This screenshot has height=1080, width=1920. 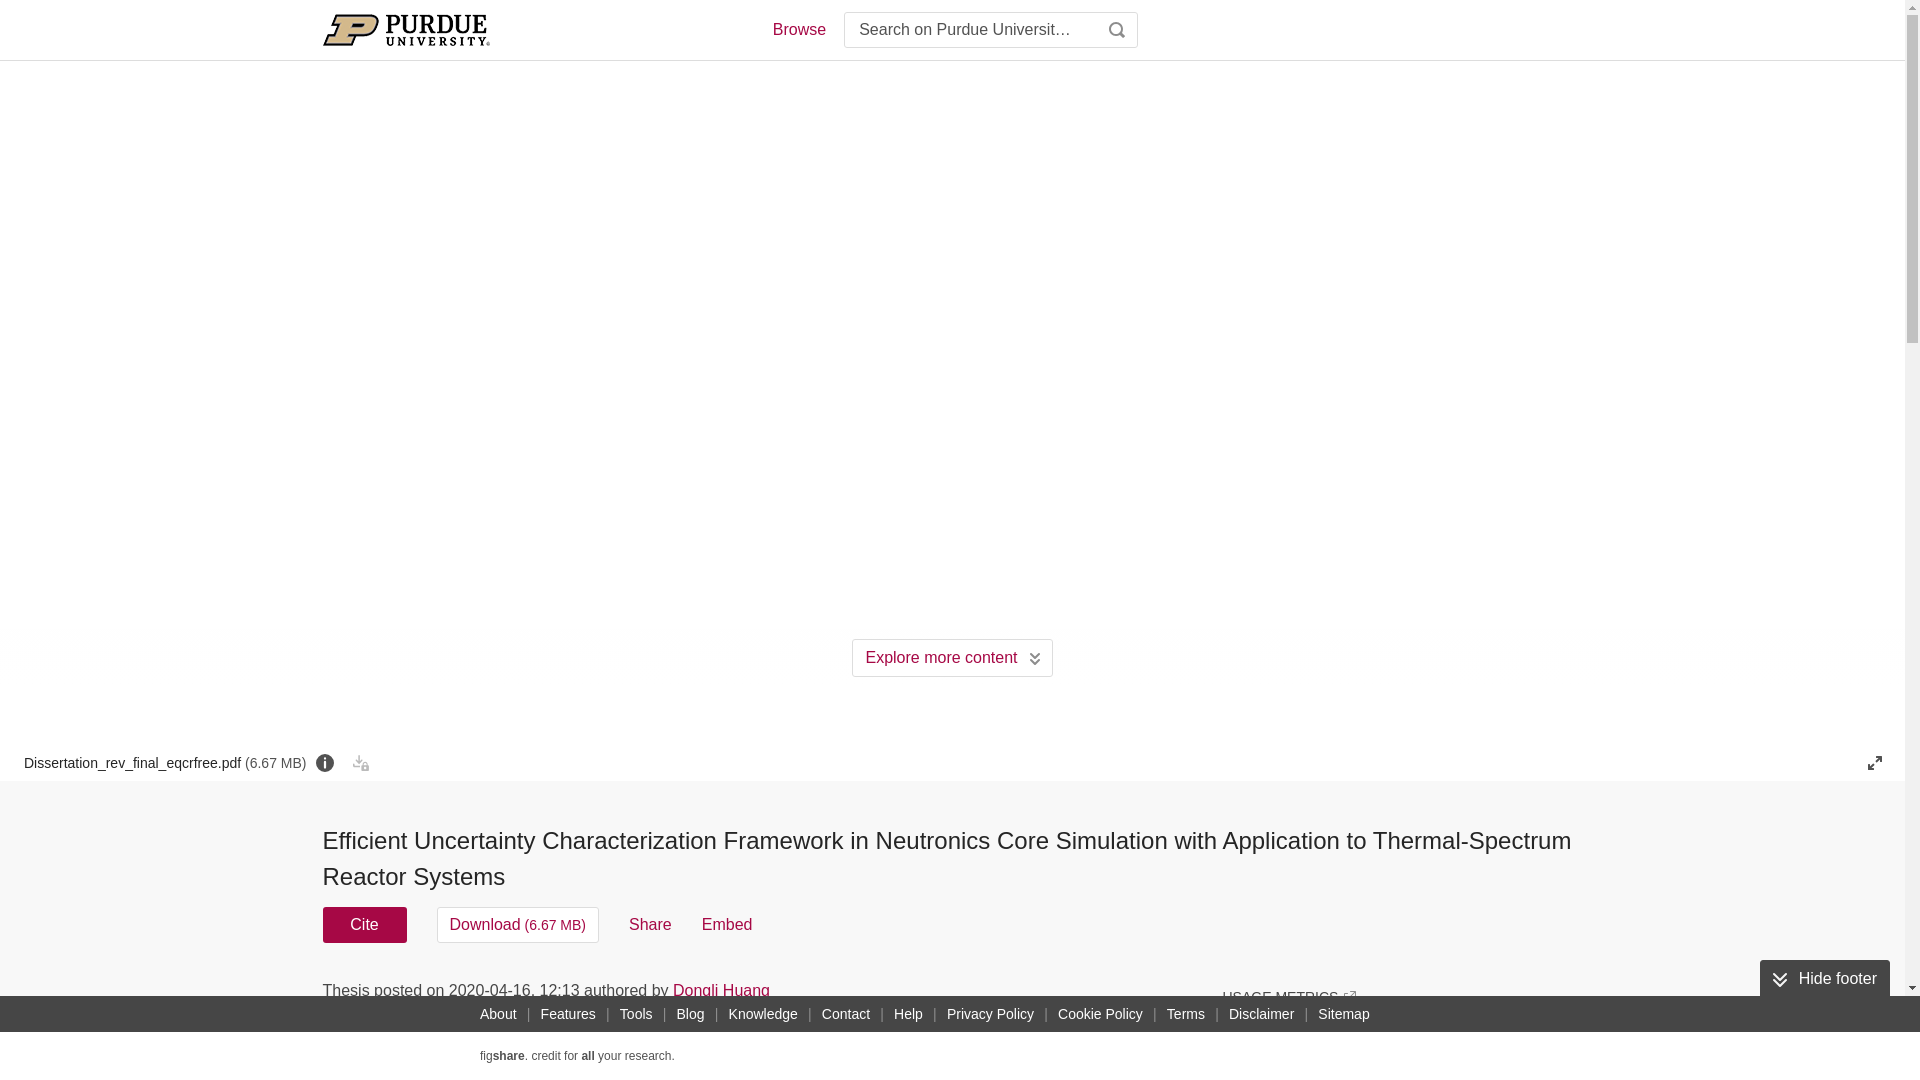 What do you see at coordinates (727, 924) in the screenshot?
I see `Embed` at bounding box center [727, 924].